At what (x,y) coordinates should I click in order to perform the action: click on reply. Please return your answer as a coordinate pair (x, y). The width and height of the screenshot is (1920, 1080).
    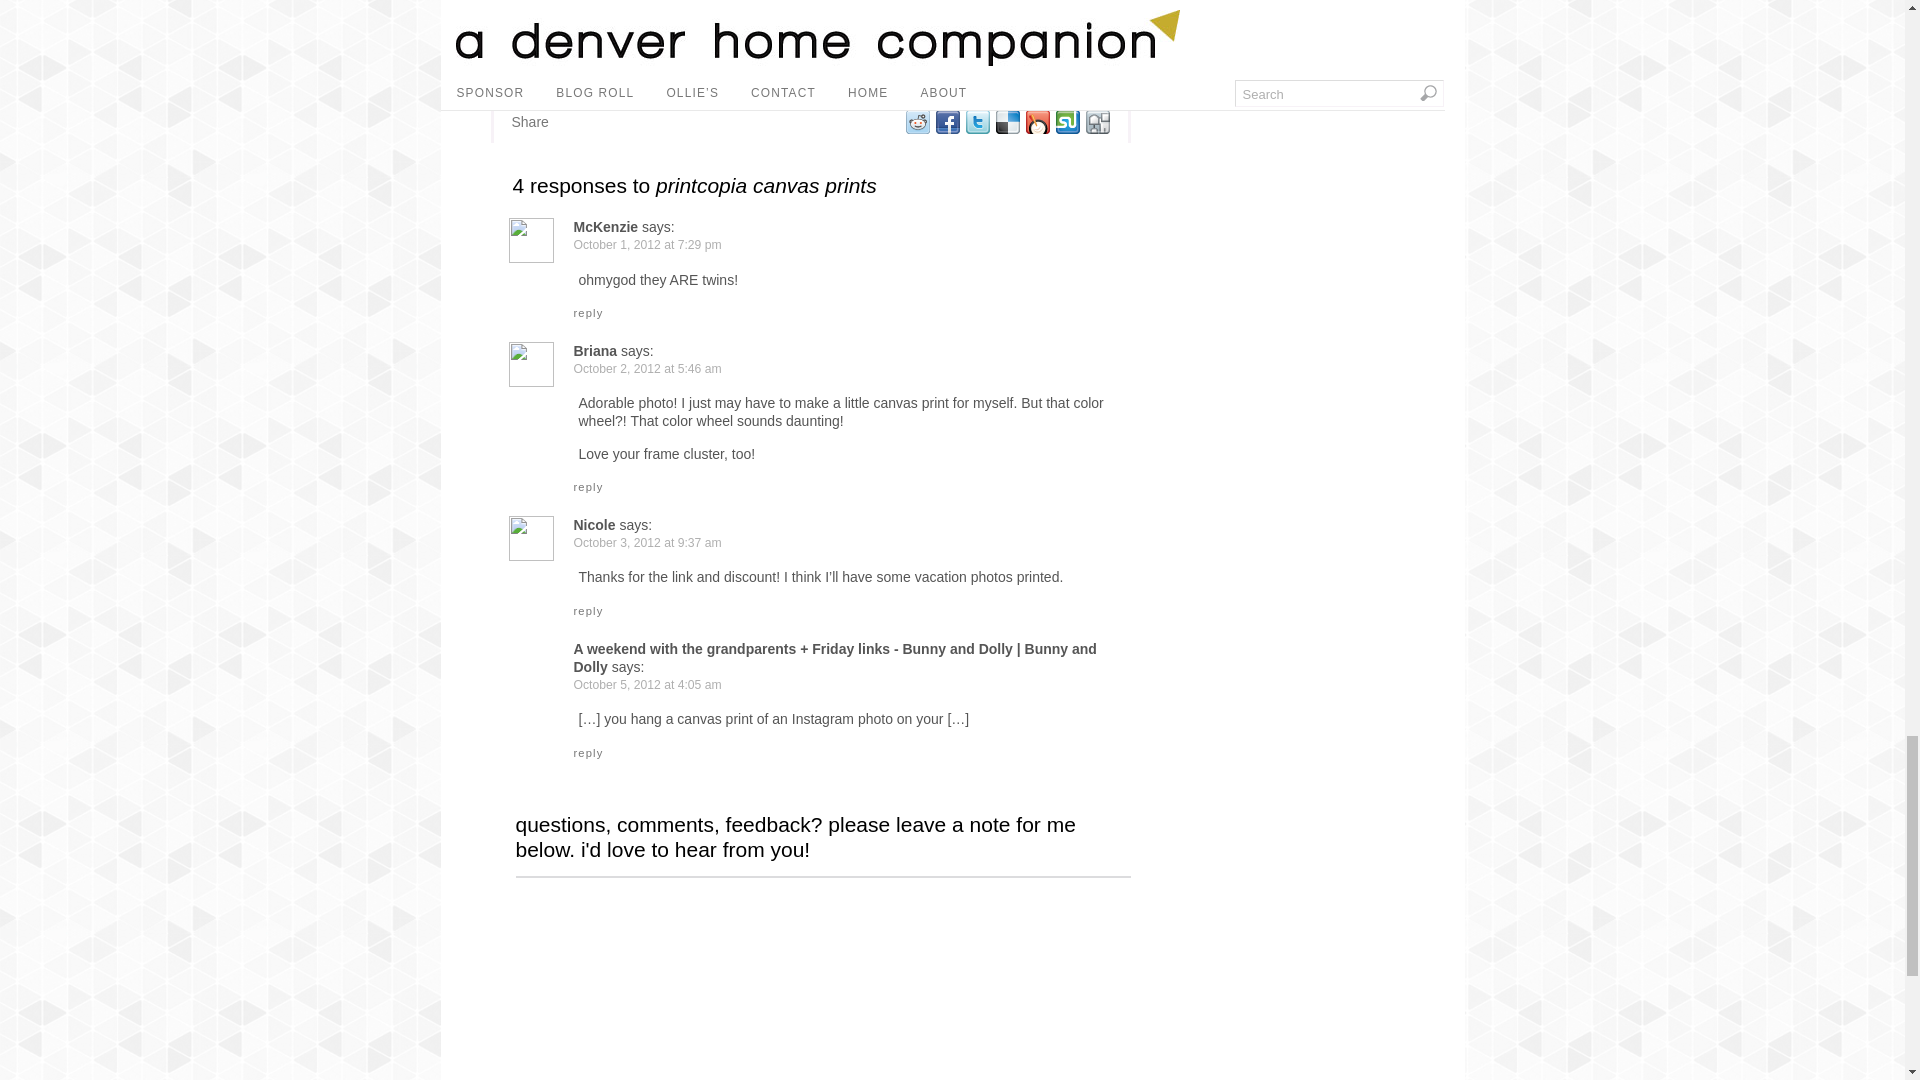
    Looking at the image, I should click on (589, 312).